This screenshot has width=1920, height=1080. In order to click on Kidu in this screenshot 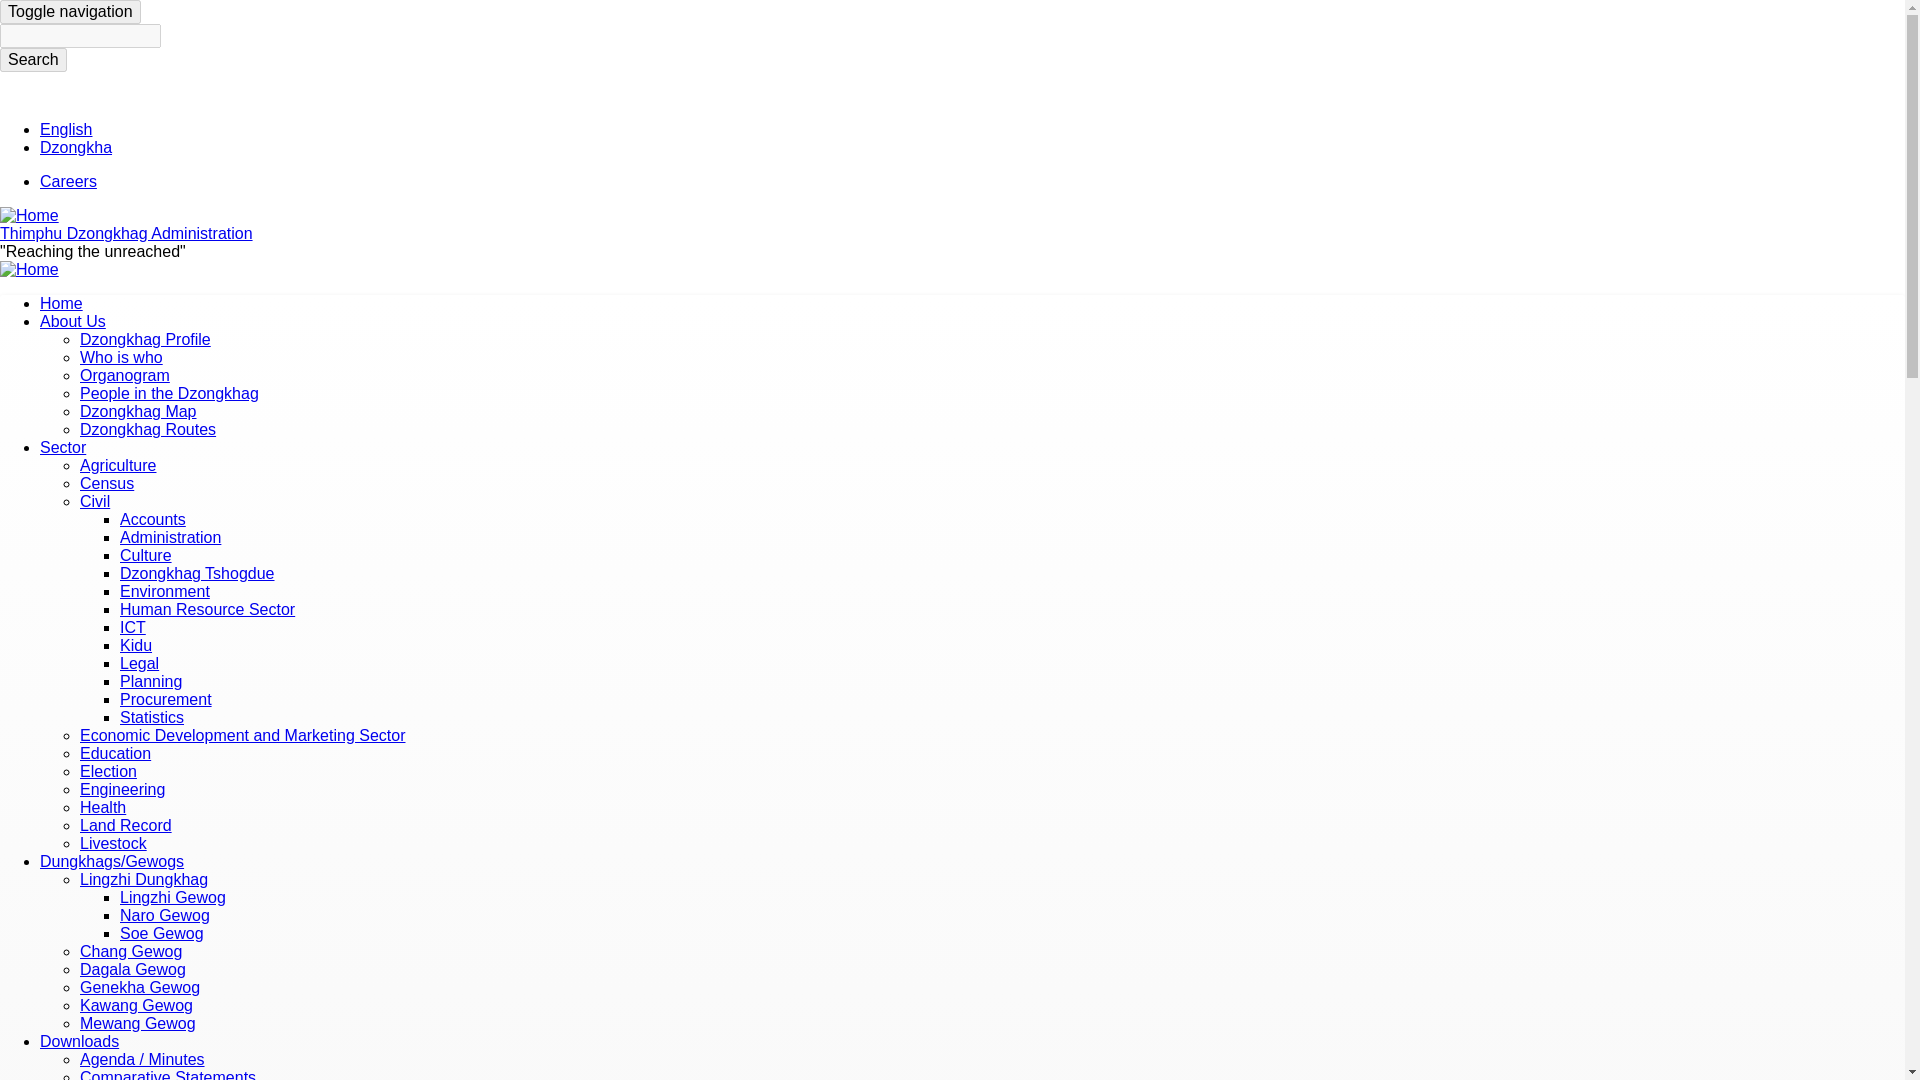, I will do `click(135, 646)`.